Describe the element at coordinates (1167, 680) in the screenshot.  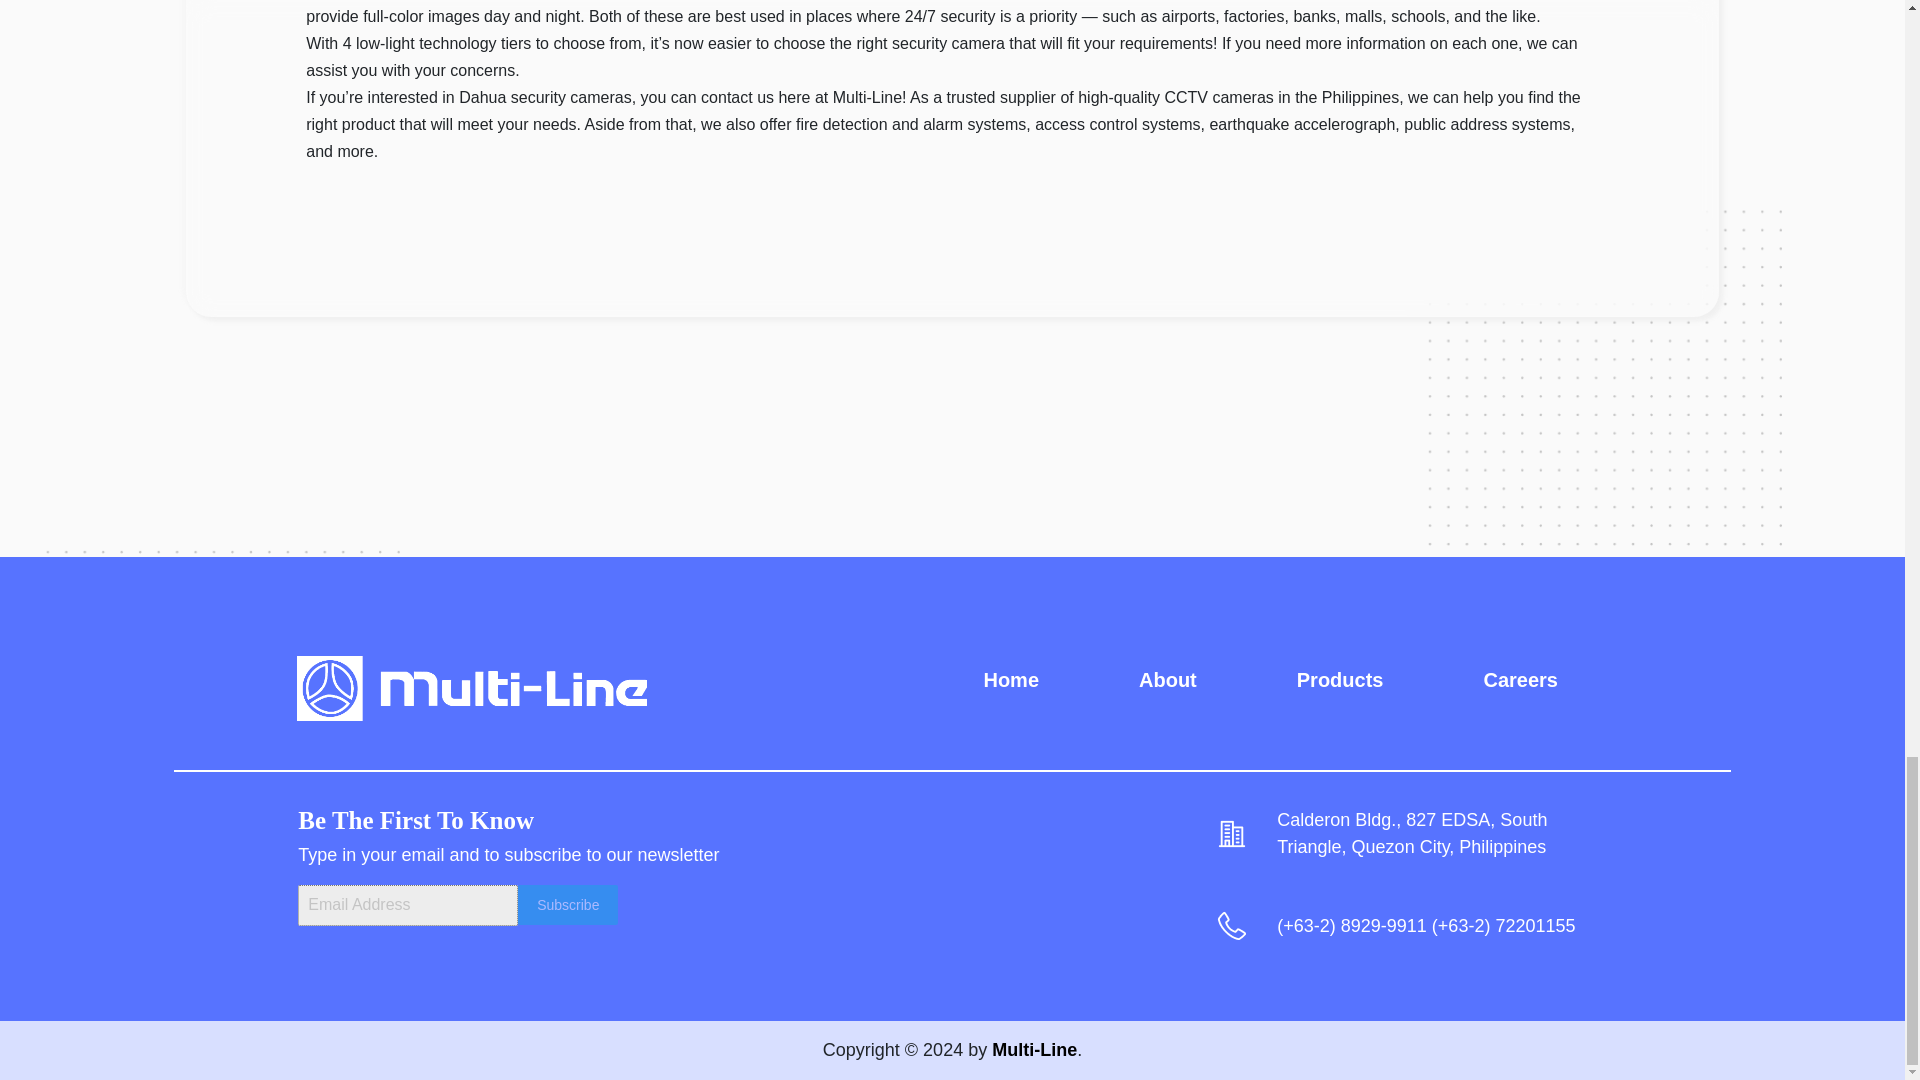
I see `About` at that location.